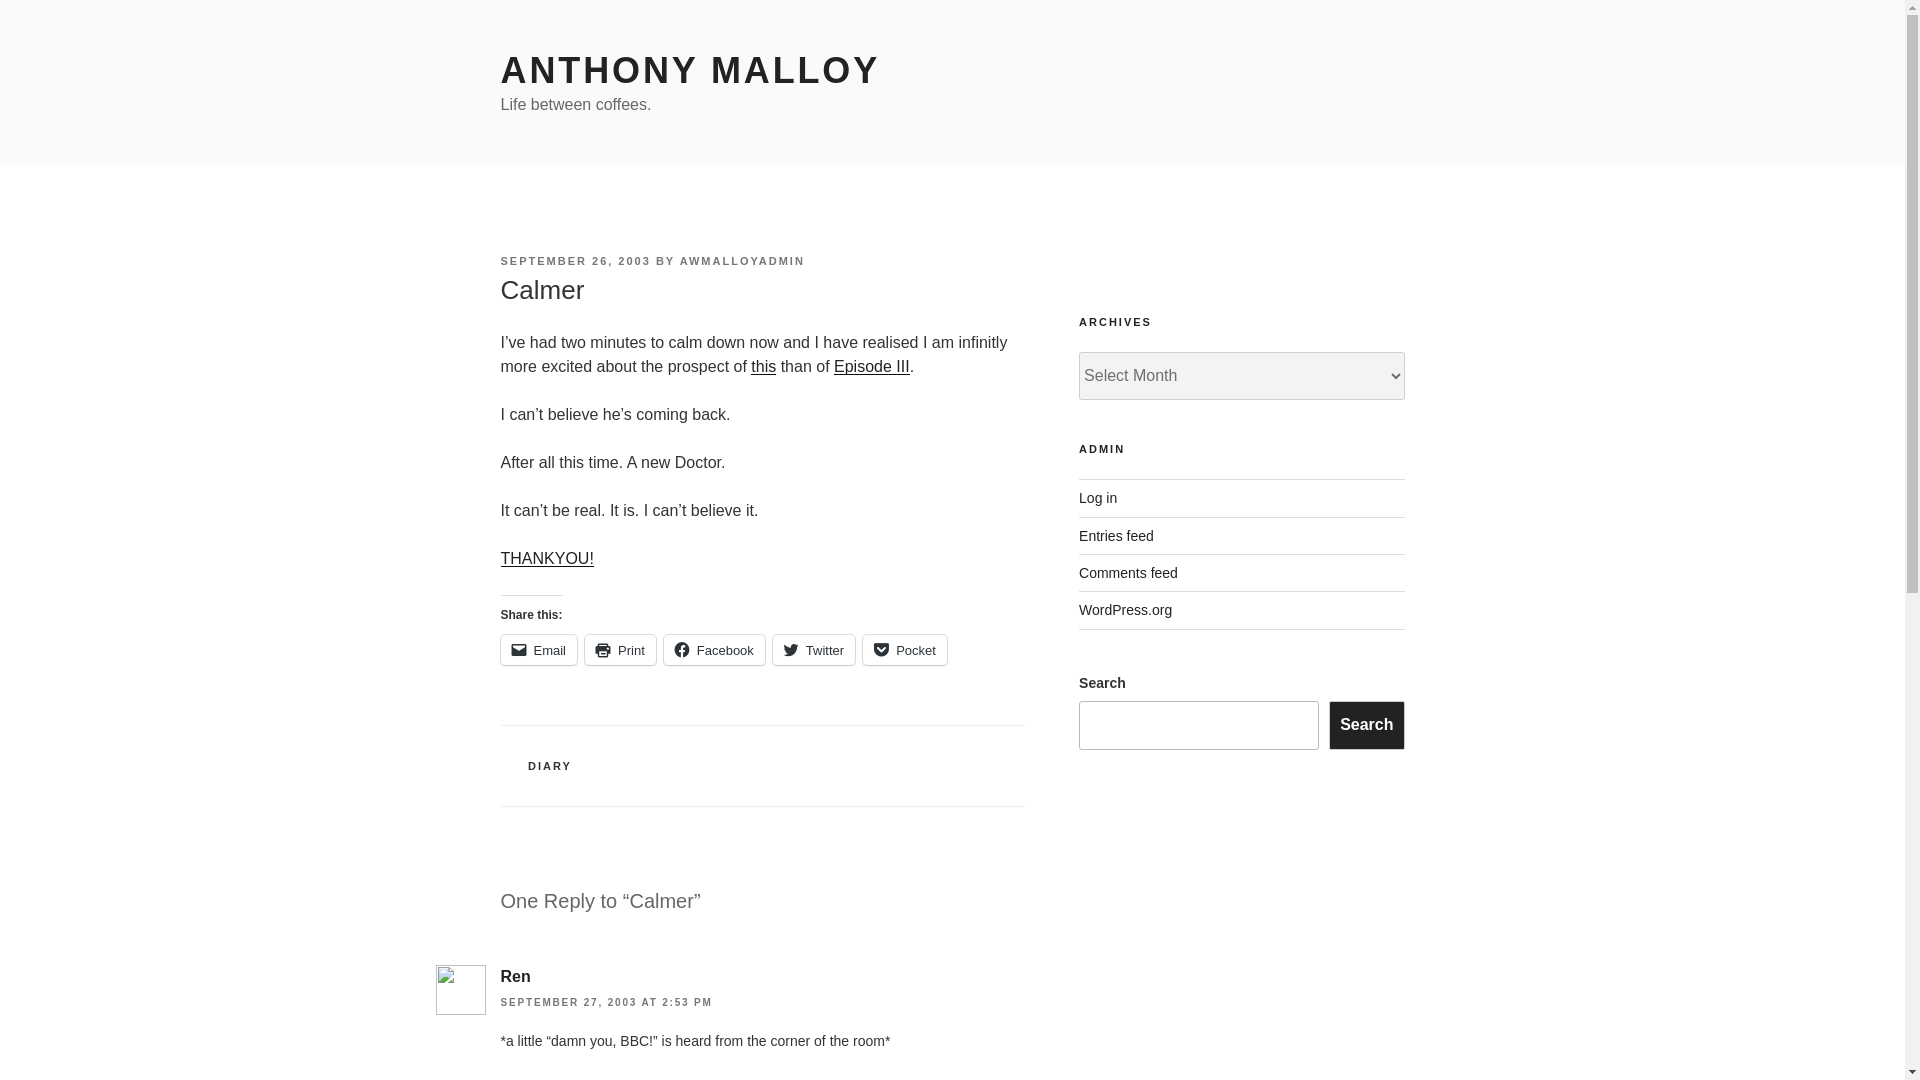 This screenshot has height=1080, width=1920. What do you see at coordinates (714, 650) in the screenshot?
I see `Facebook` at bounding box center [714, 650].